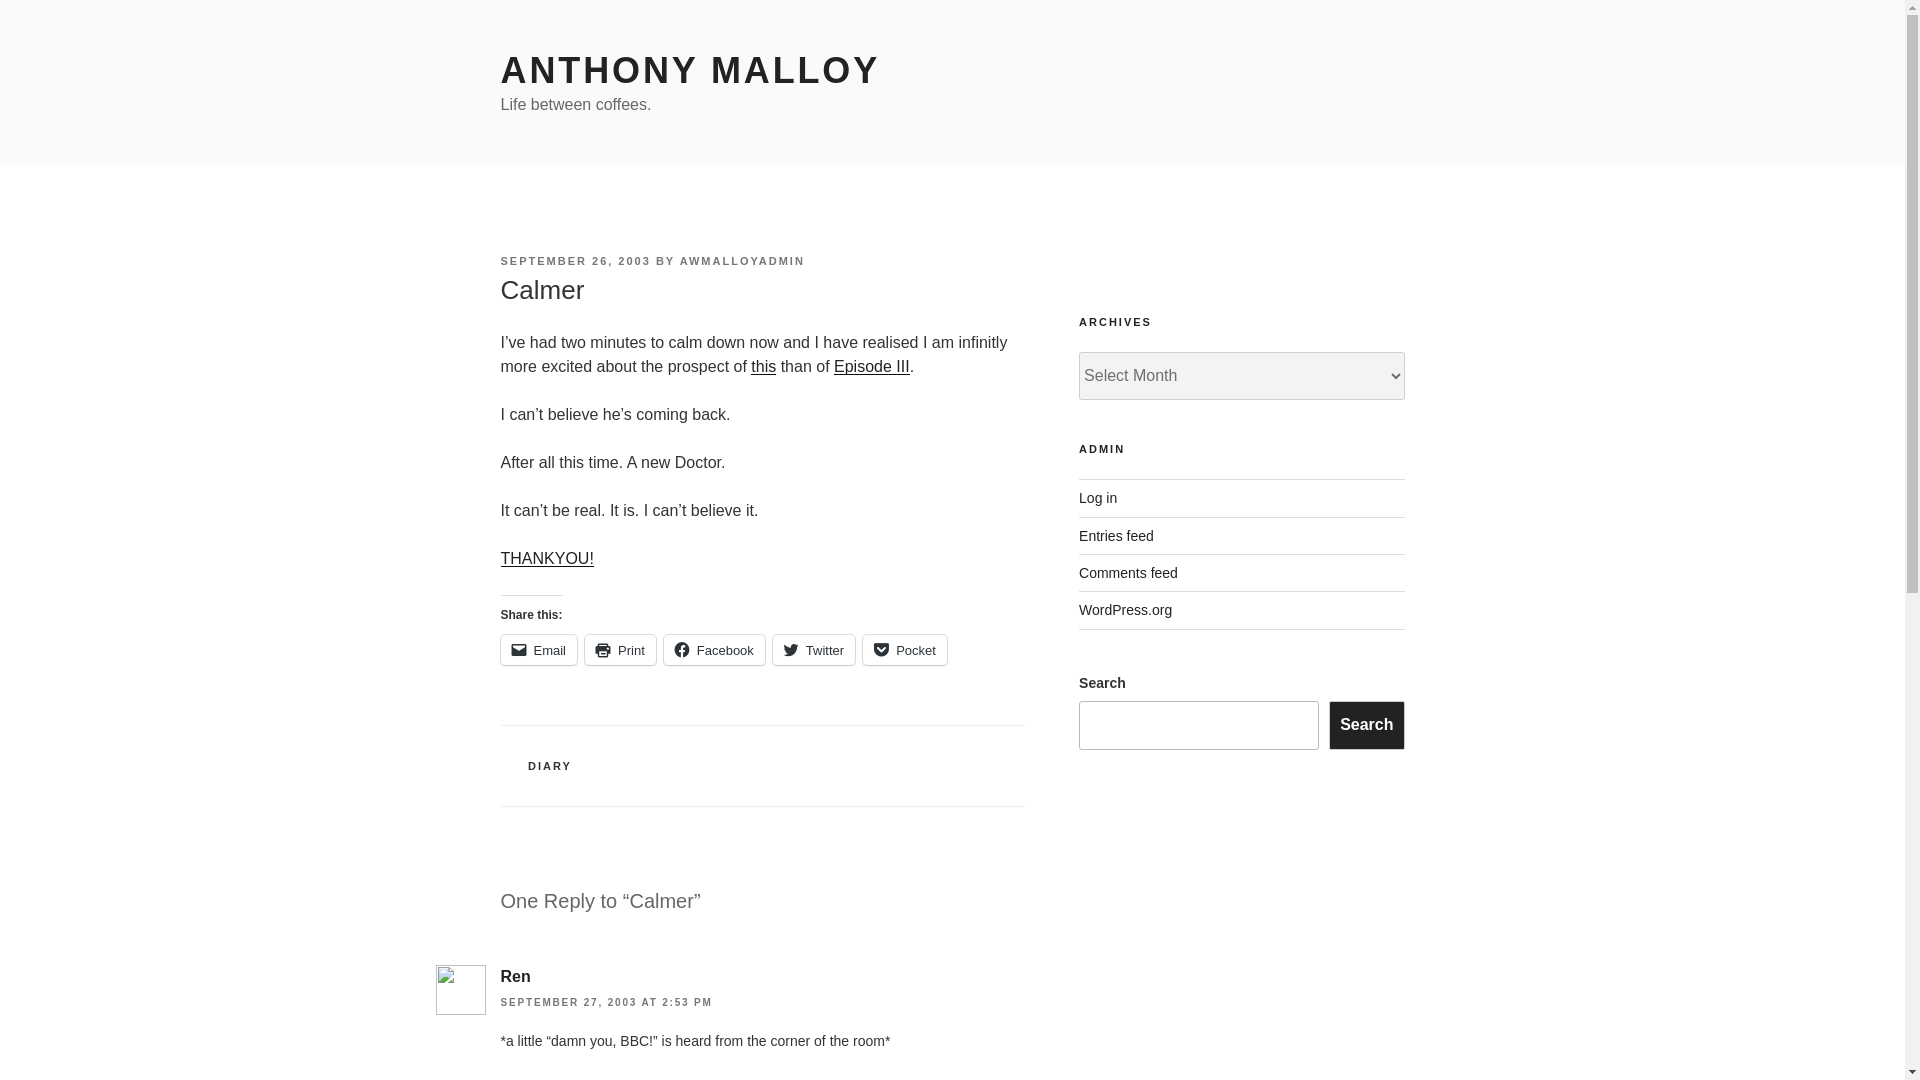 This screenshot has height=1080, width=1920. What do you see at coordinates (714, 650) in the screenshot?
I see `Facebook` at bounding box center [714, 650].